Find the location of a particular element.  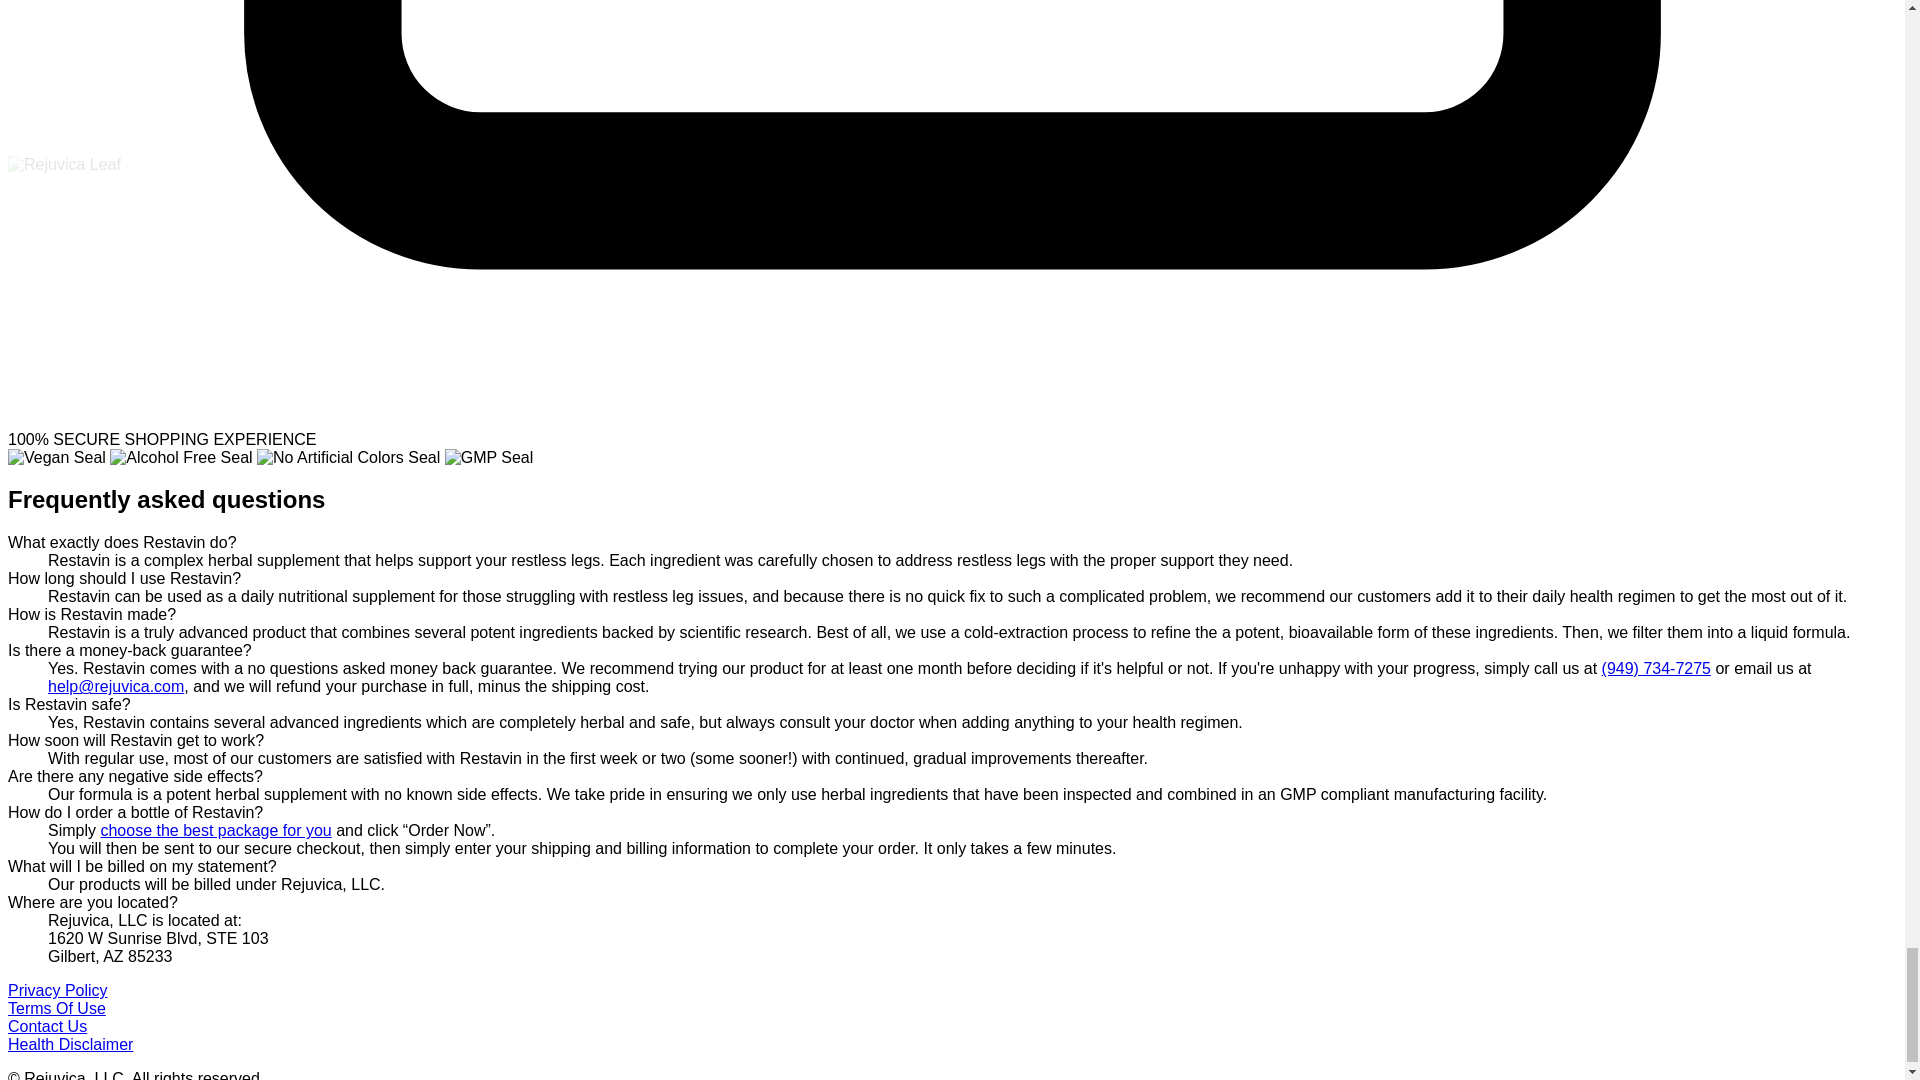

Privacy Policy is located at coordinates (57, 990).